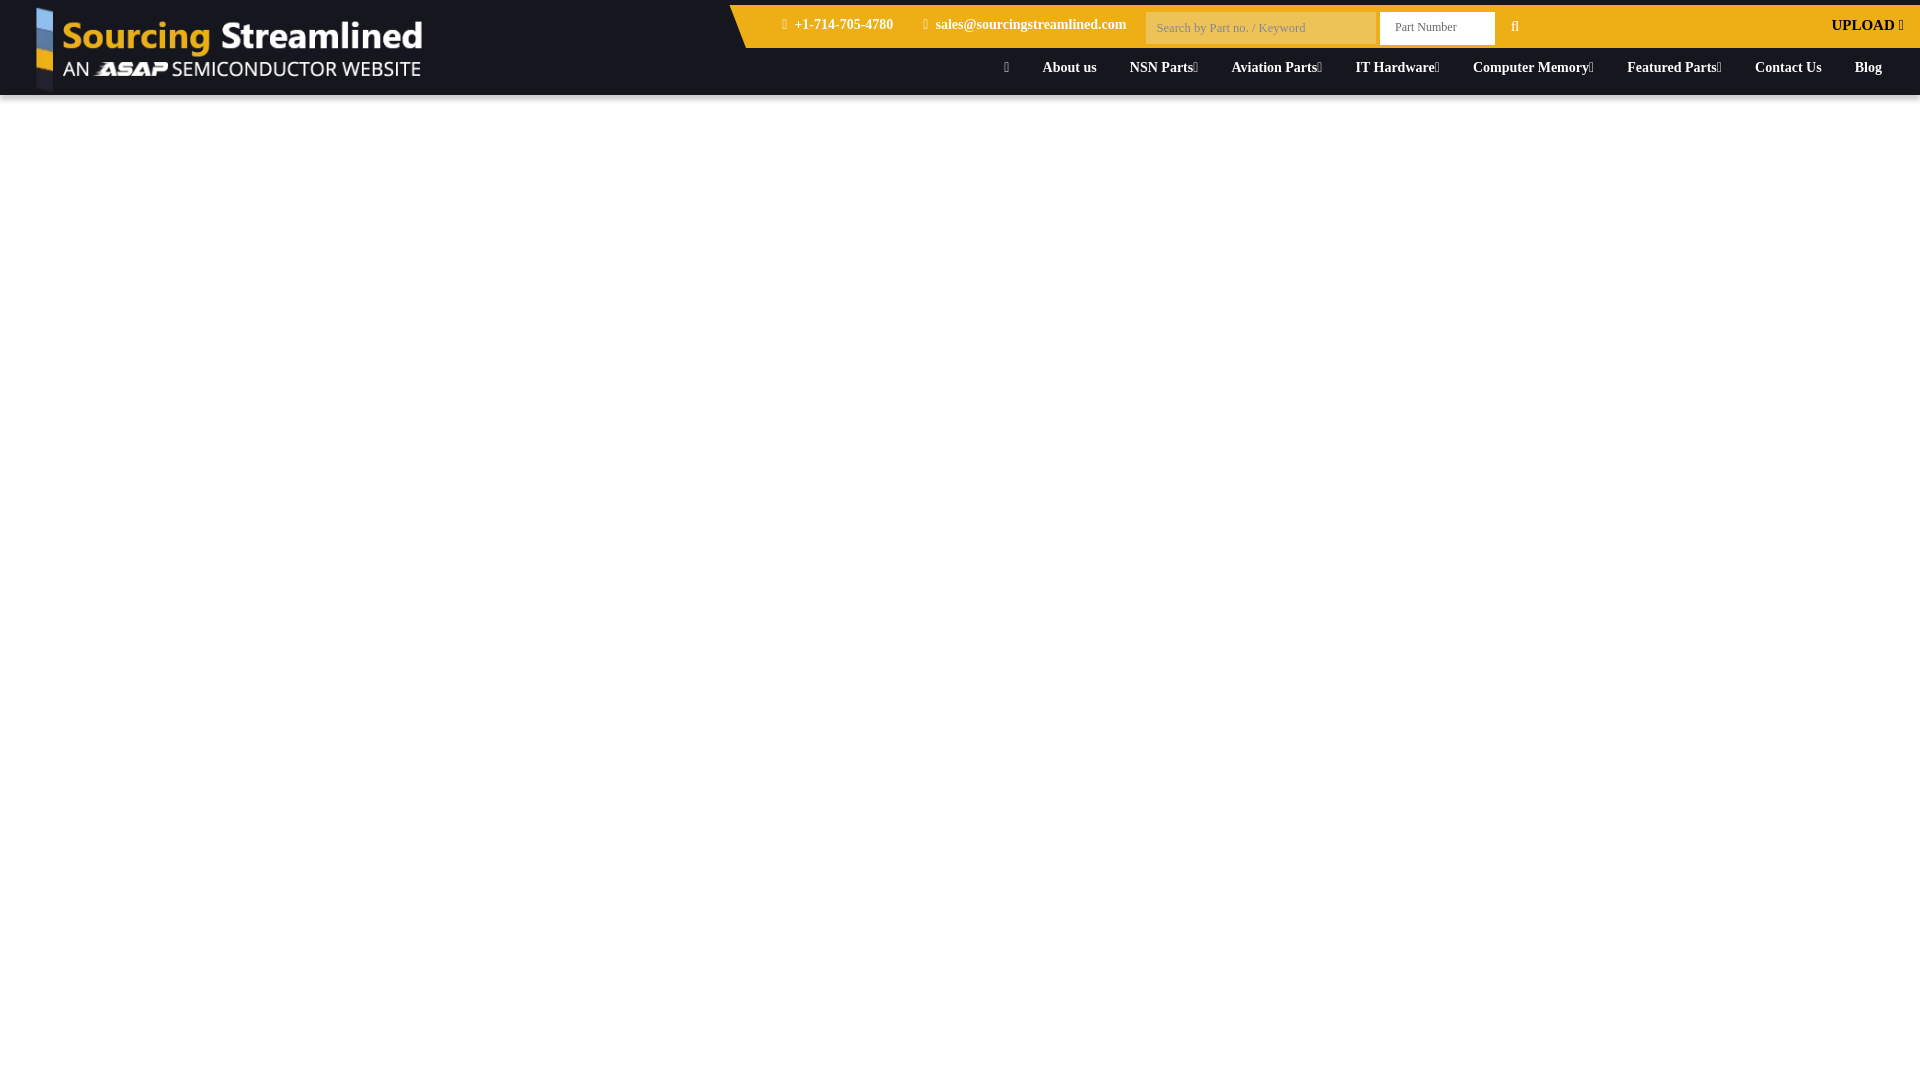 The width and height of the screenshot is (1920, 1080). Describe the element at coordinates (1278, 67) in the screenshot. I see `Aviation Parts` at that location.